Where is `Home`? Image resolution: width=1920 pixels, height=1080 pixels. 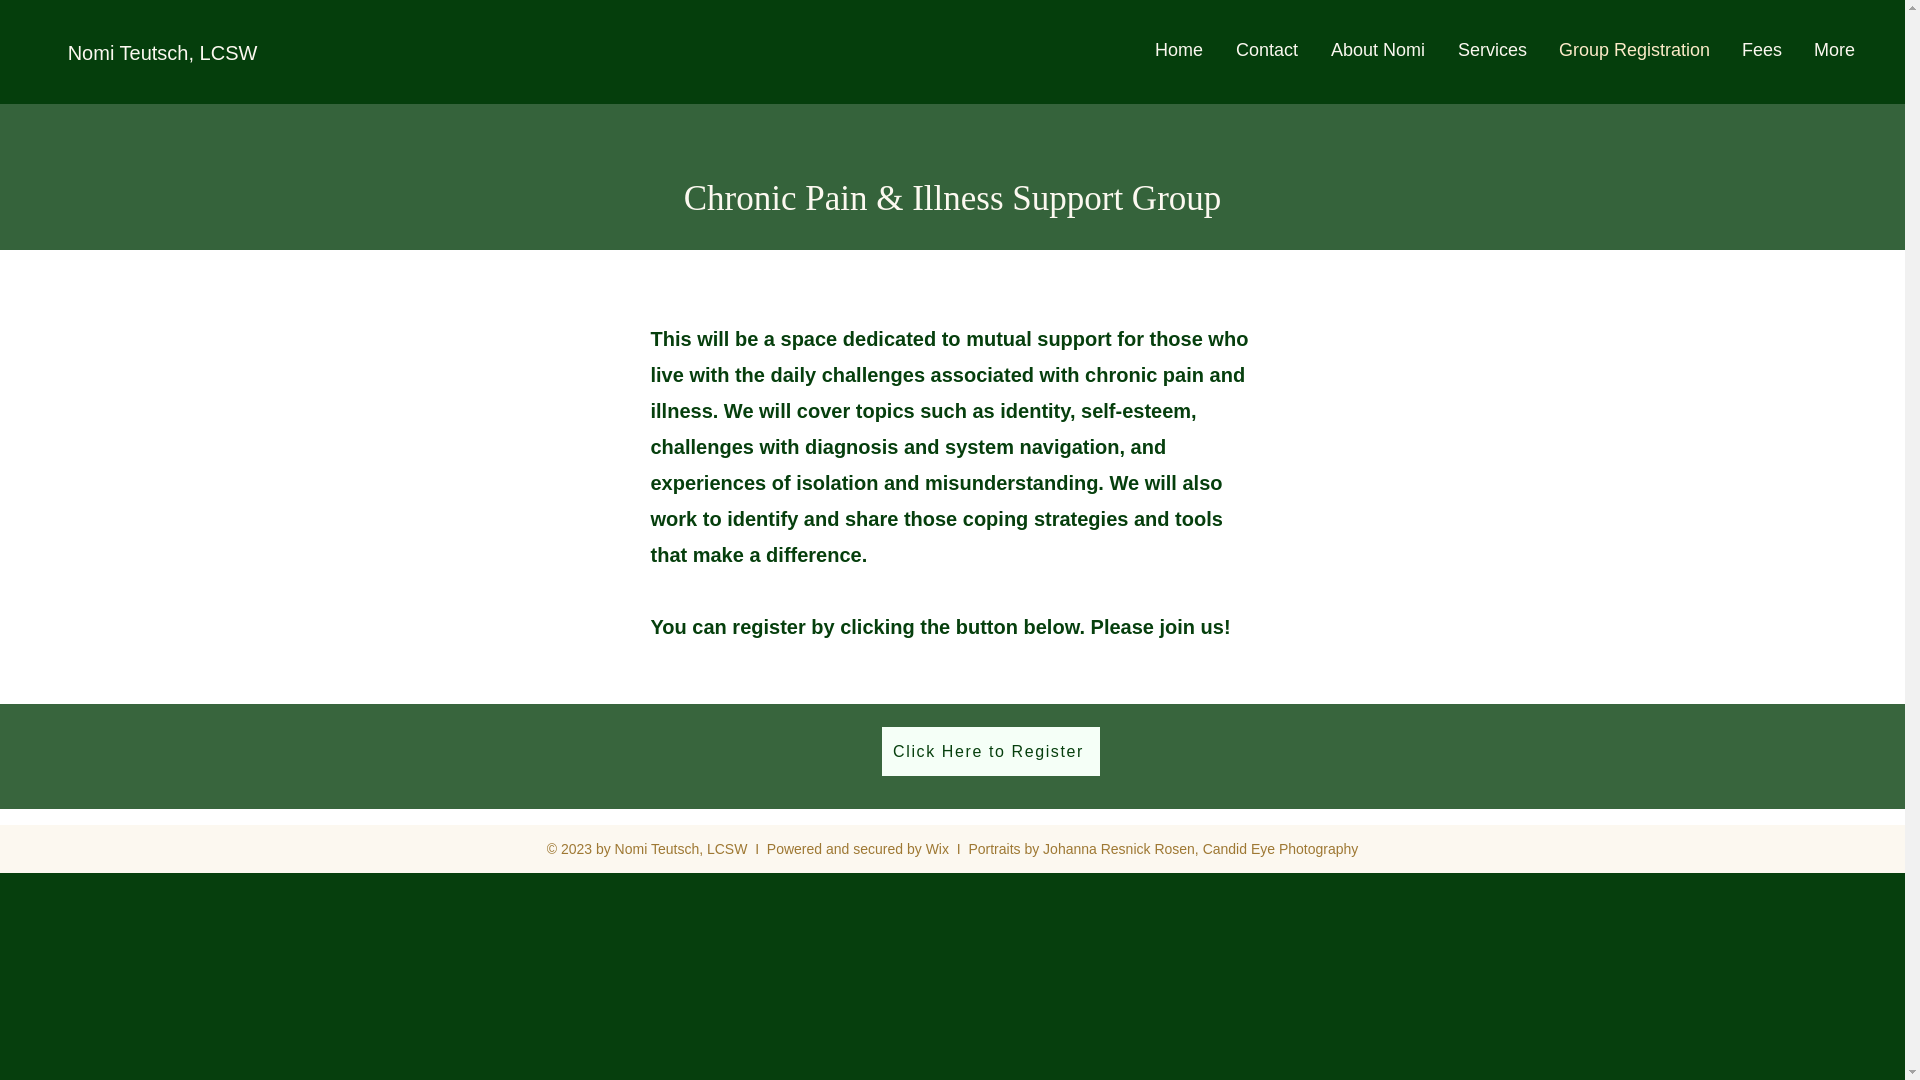
Home is located at coordinates (1172, 49).